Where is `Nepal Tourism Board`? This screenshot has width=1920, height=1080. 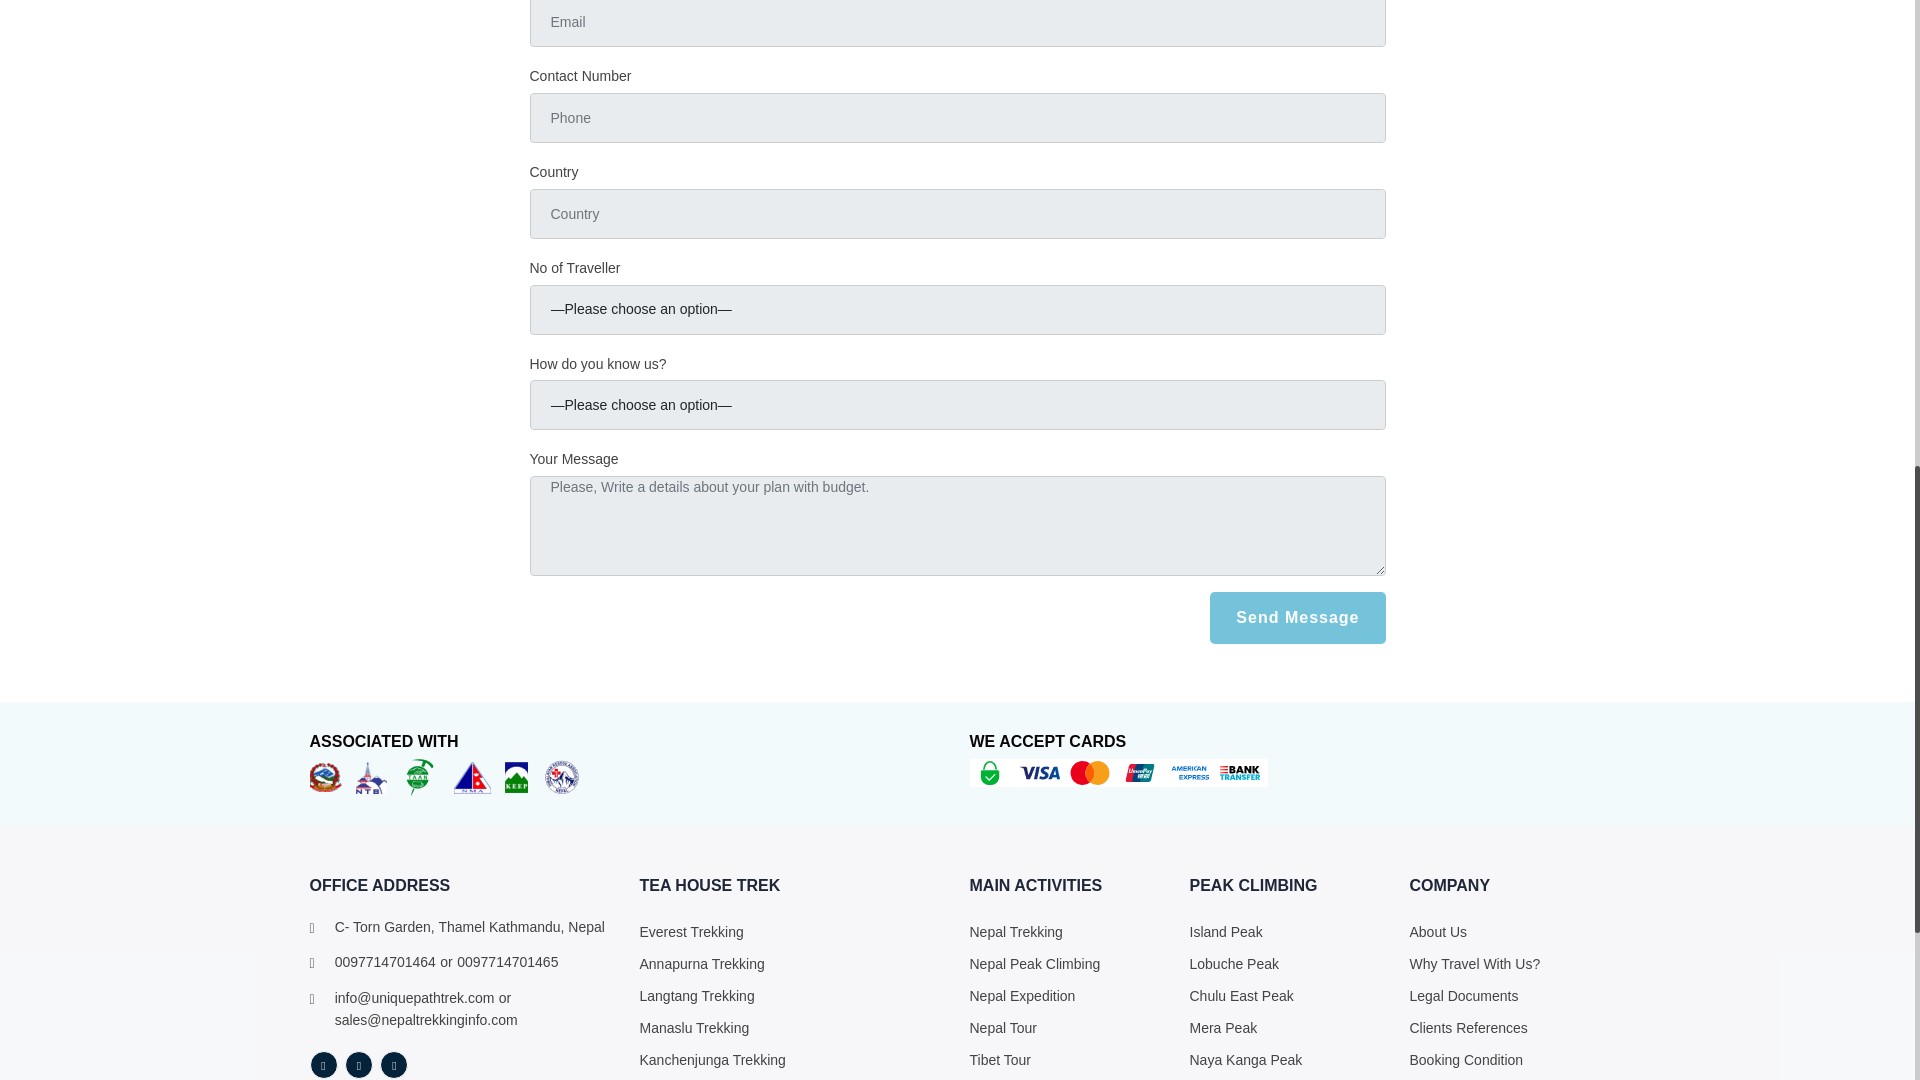
Nepal Tourism Board is located at coordinates (371, 776).